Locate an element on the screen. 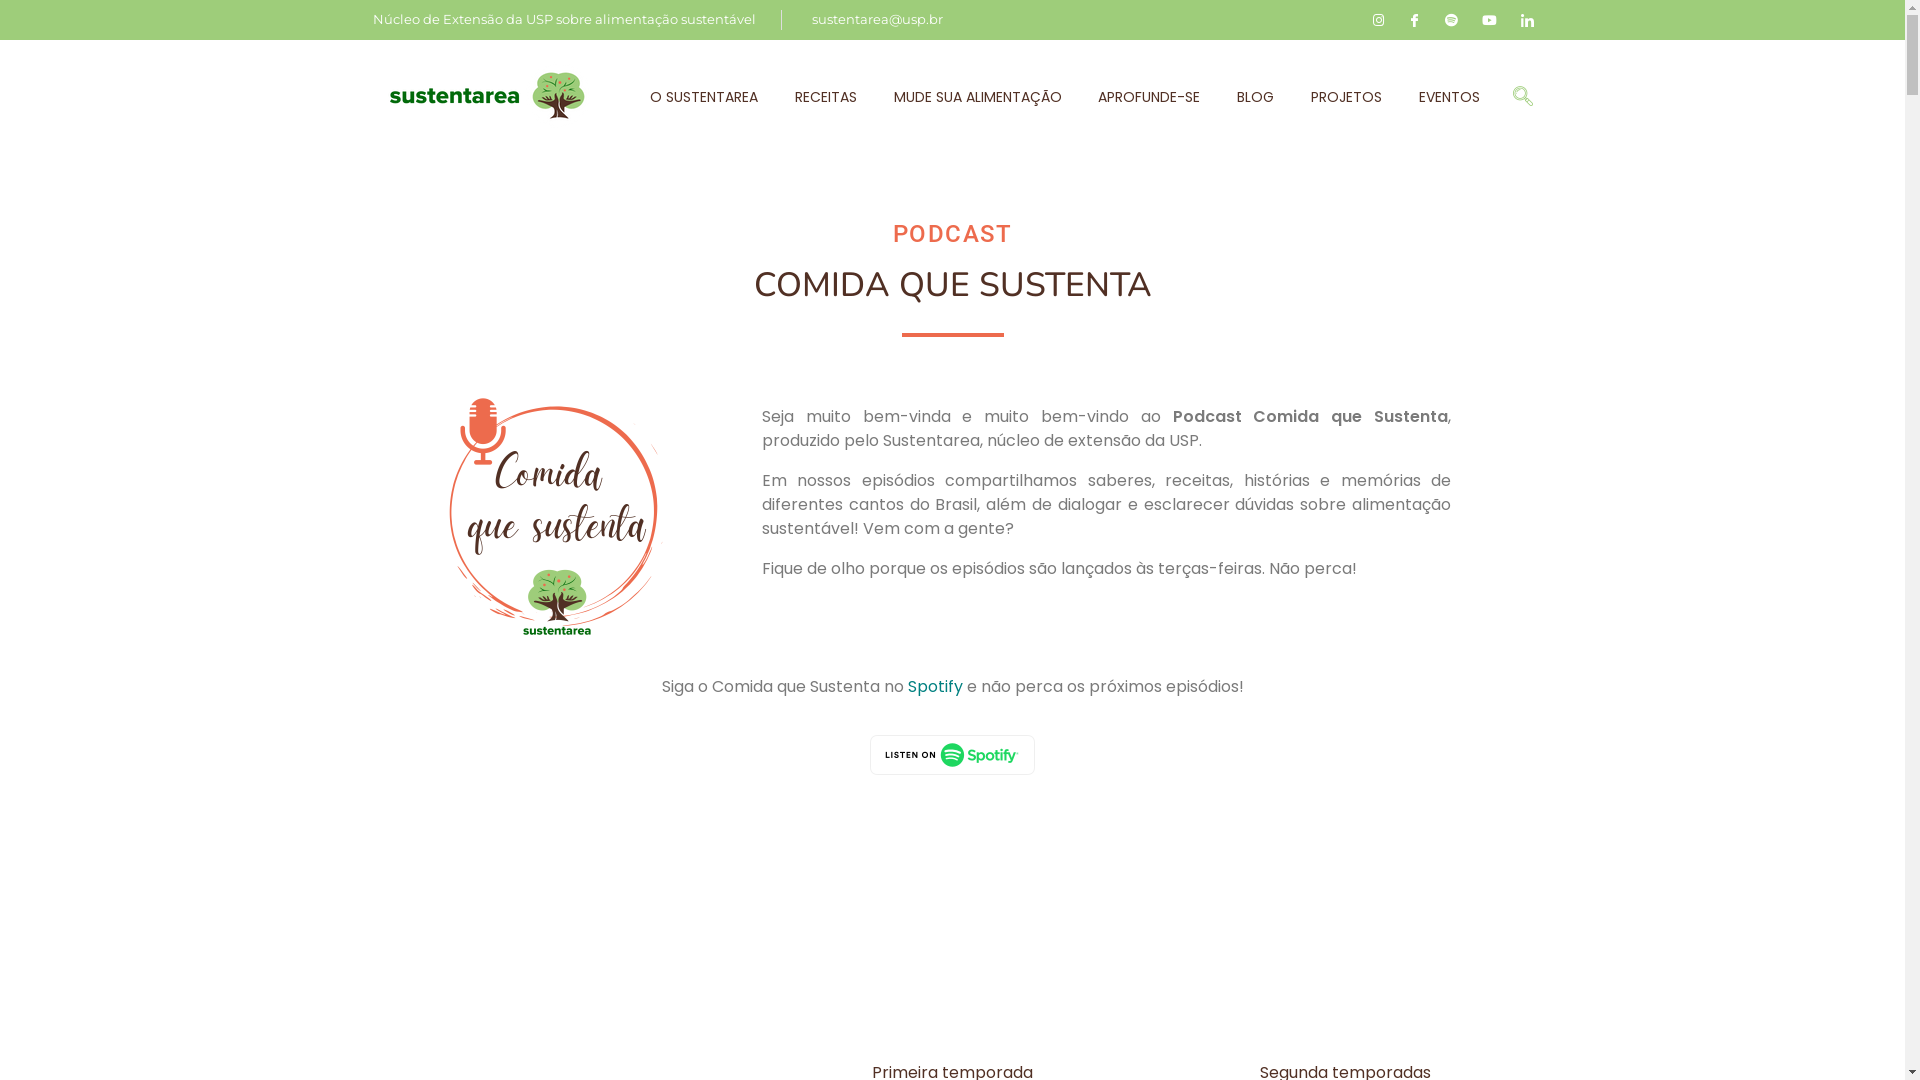 This screenshot has width=1920, height=1080. BLOG is located at coordinates (1256, 96).